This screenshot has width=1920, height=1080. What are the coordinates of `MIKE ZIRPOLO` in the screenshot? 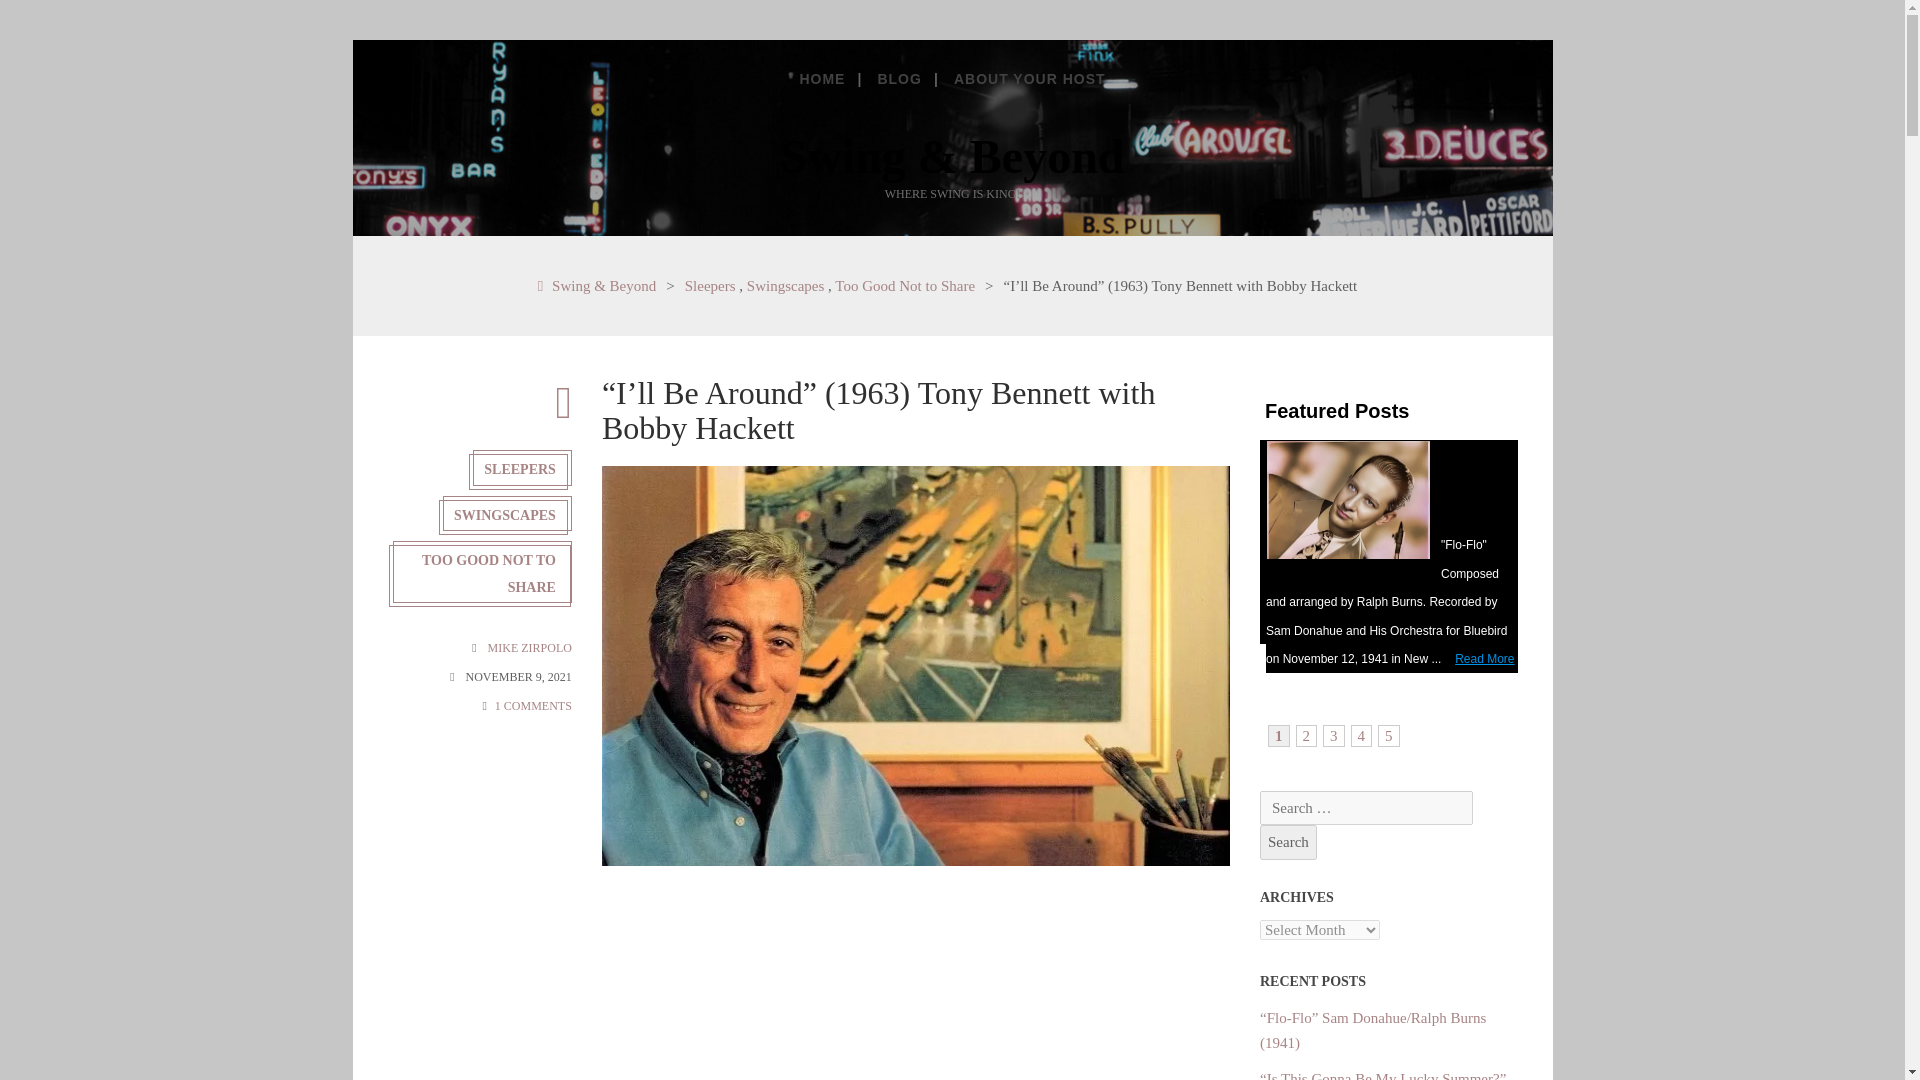 It's located at (530, 648).